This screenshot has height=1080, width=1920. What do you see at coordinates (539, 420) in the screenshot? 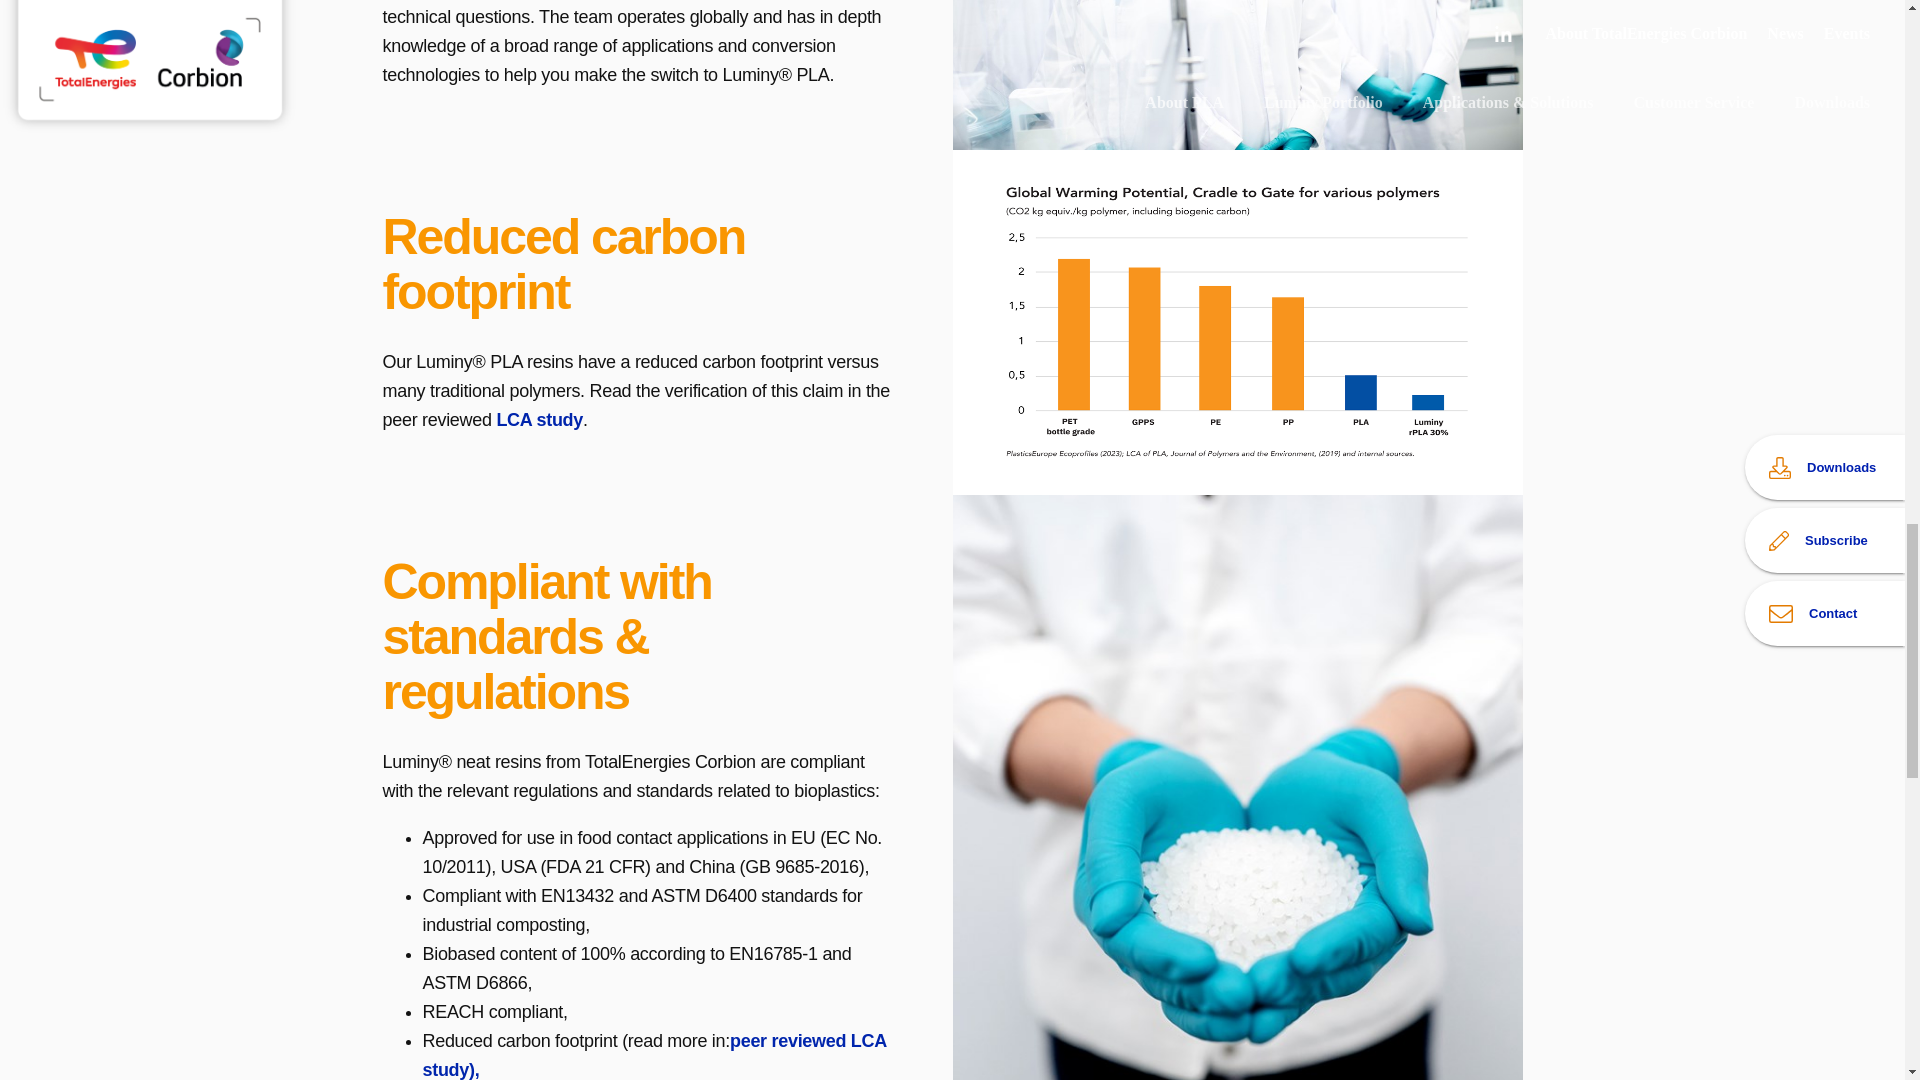
I see `LCA study` at bounding box center [539, 420].